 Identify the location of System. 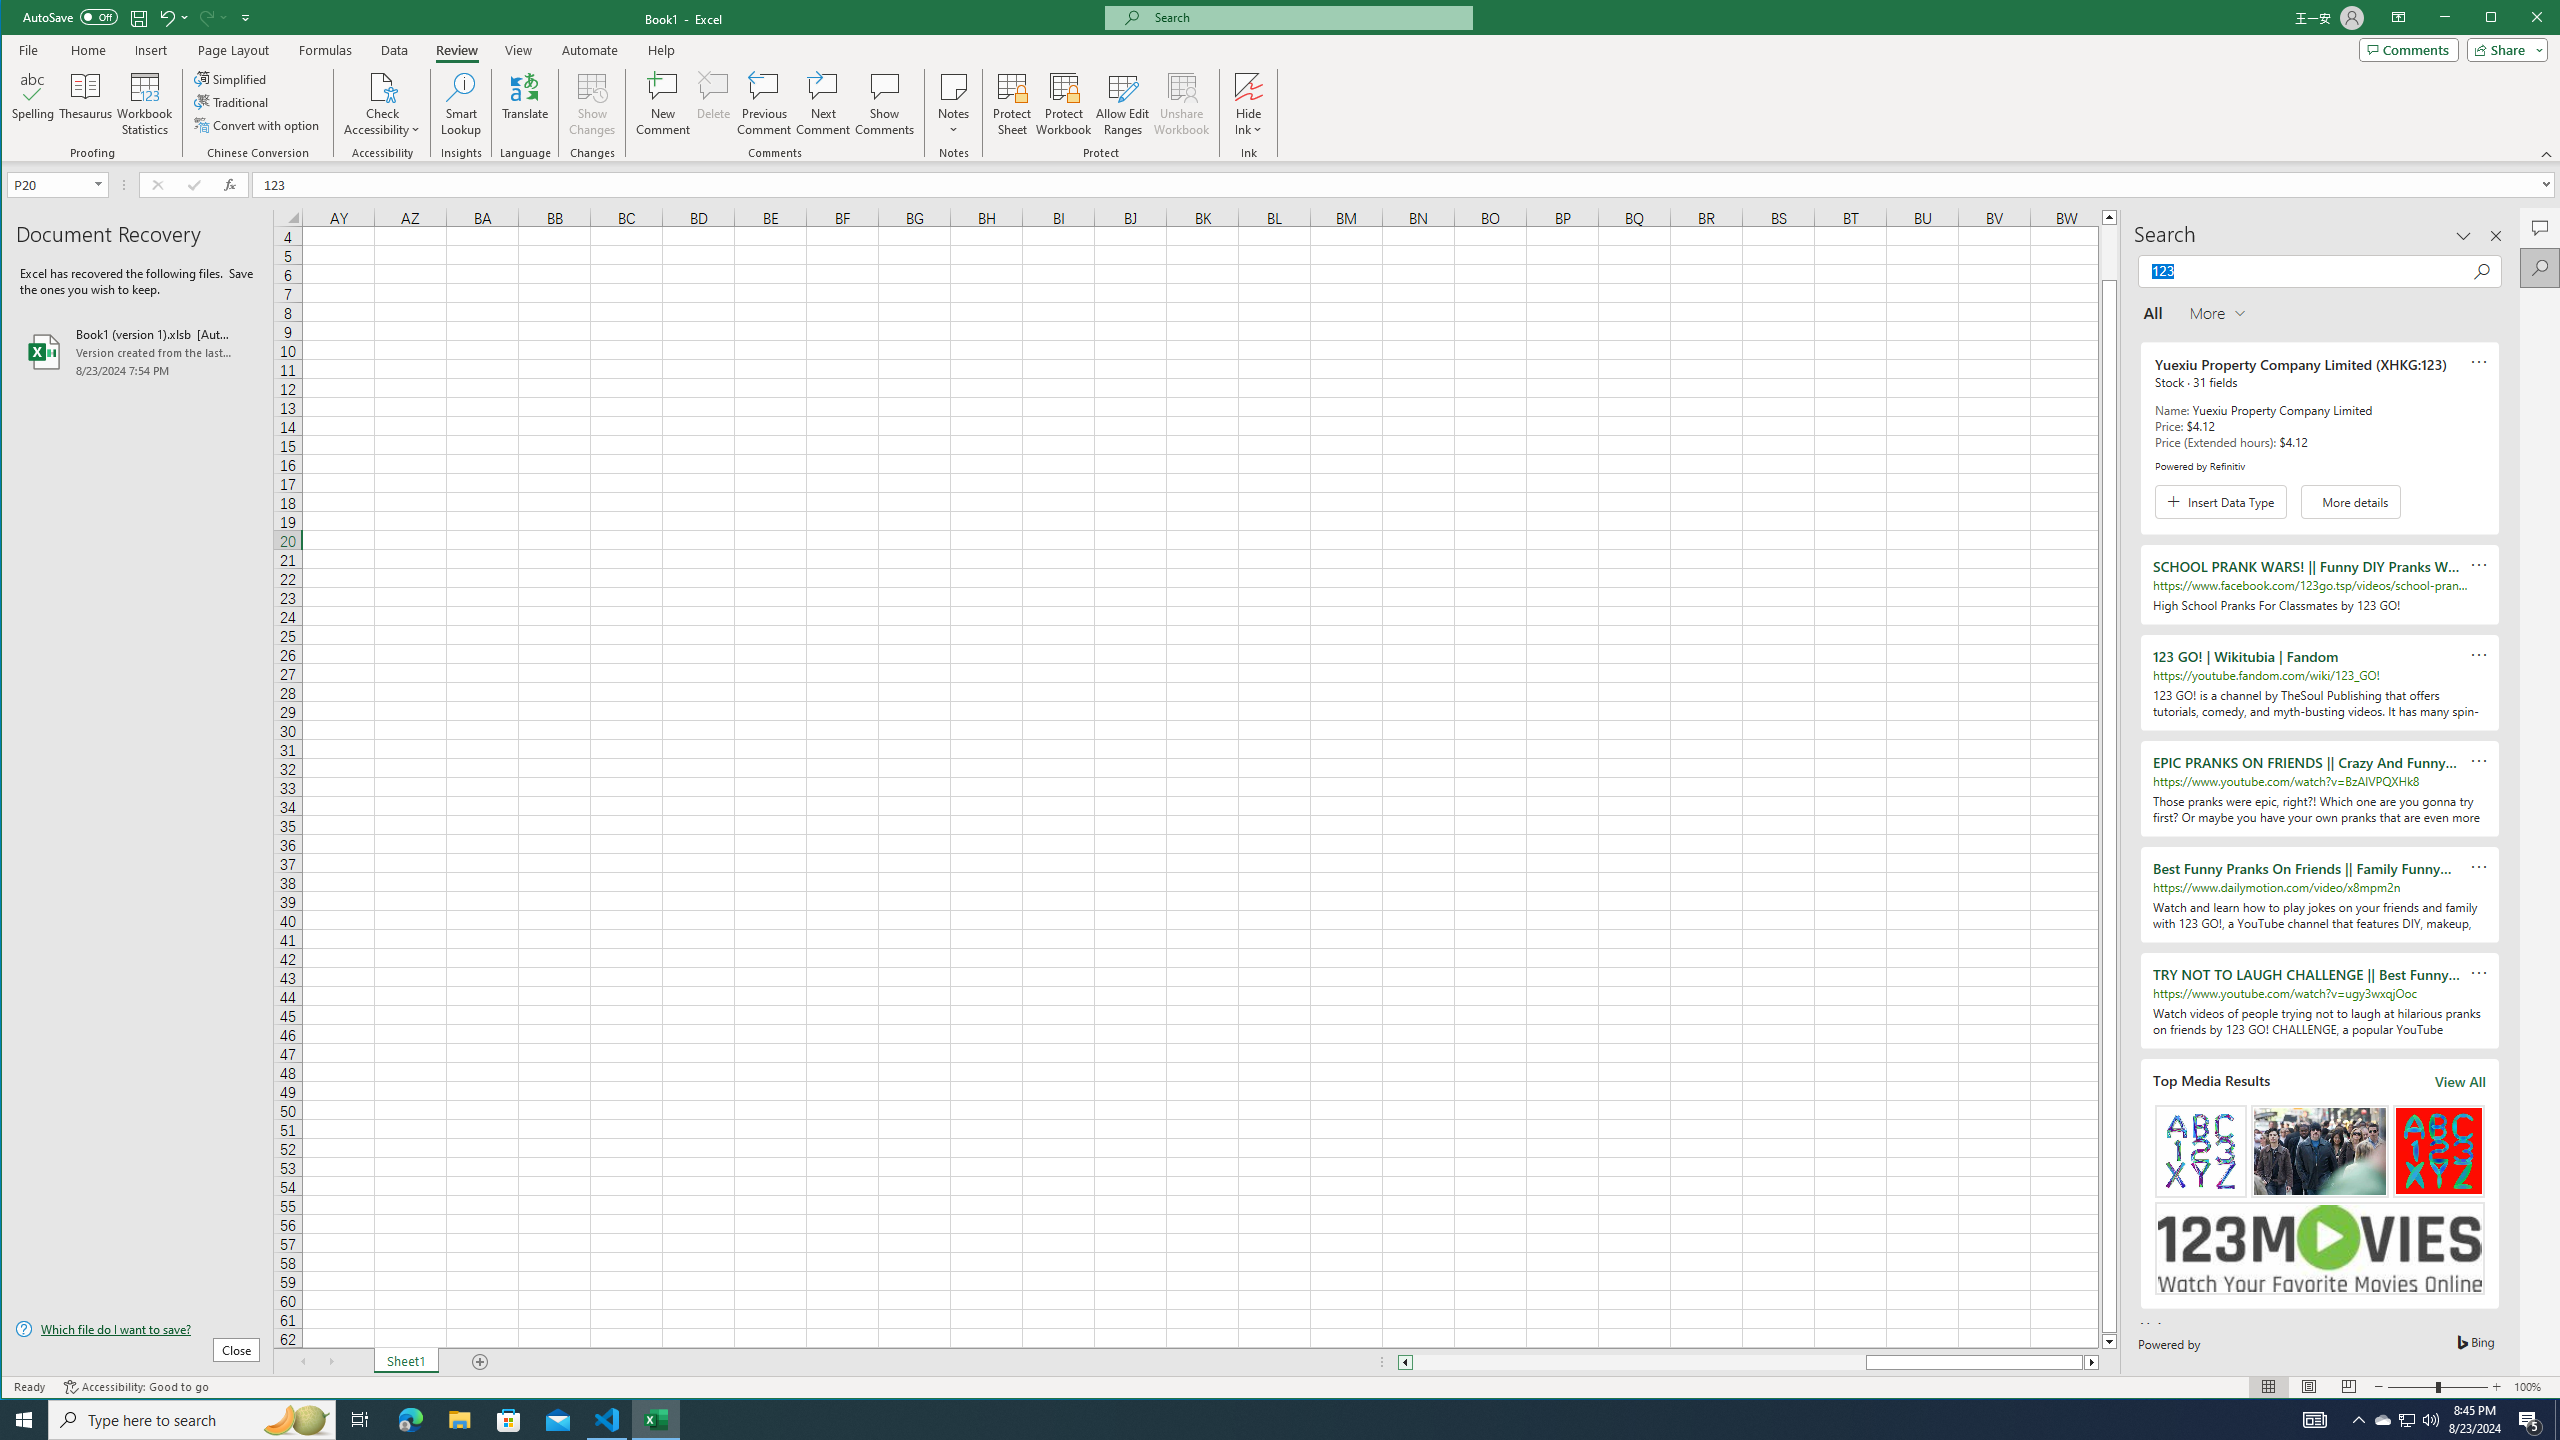
(20, 19).